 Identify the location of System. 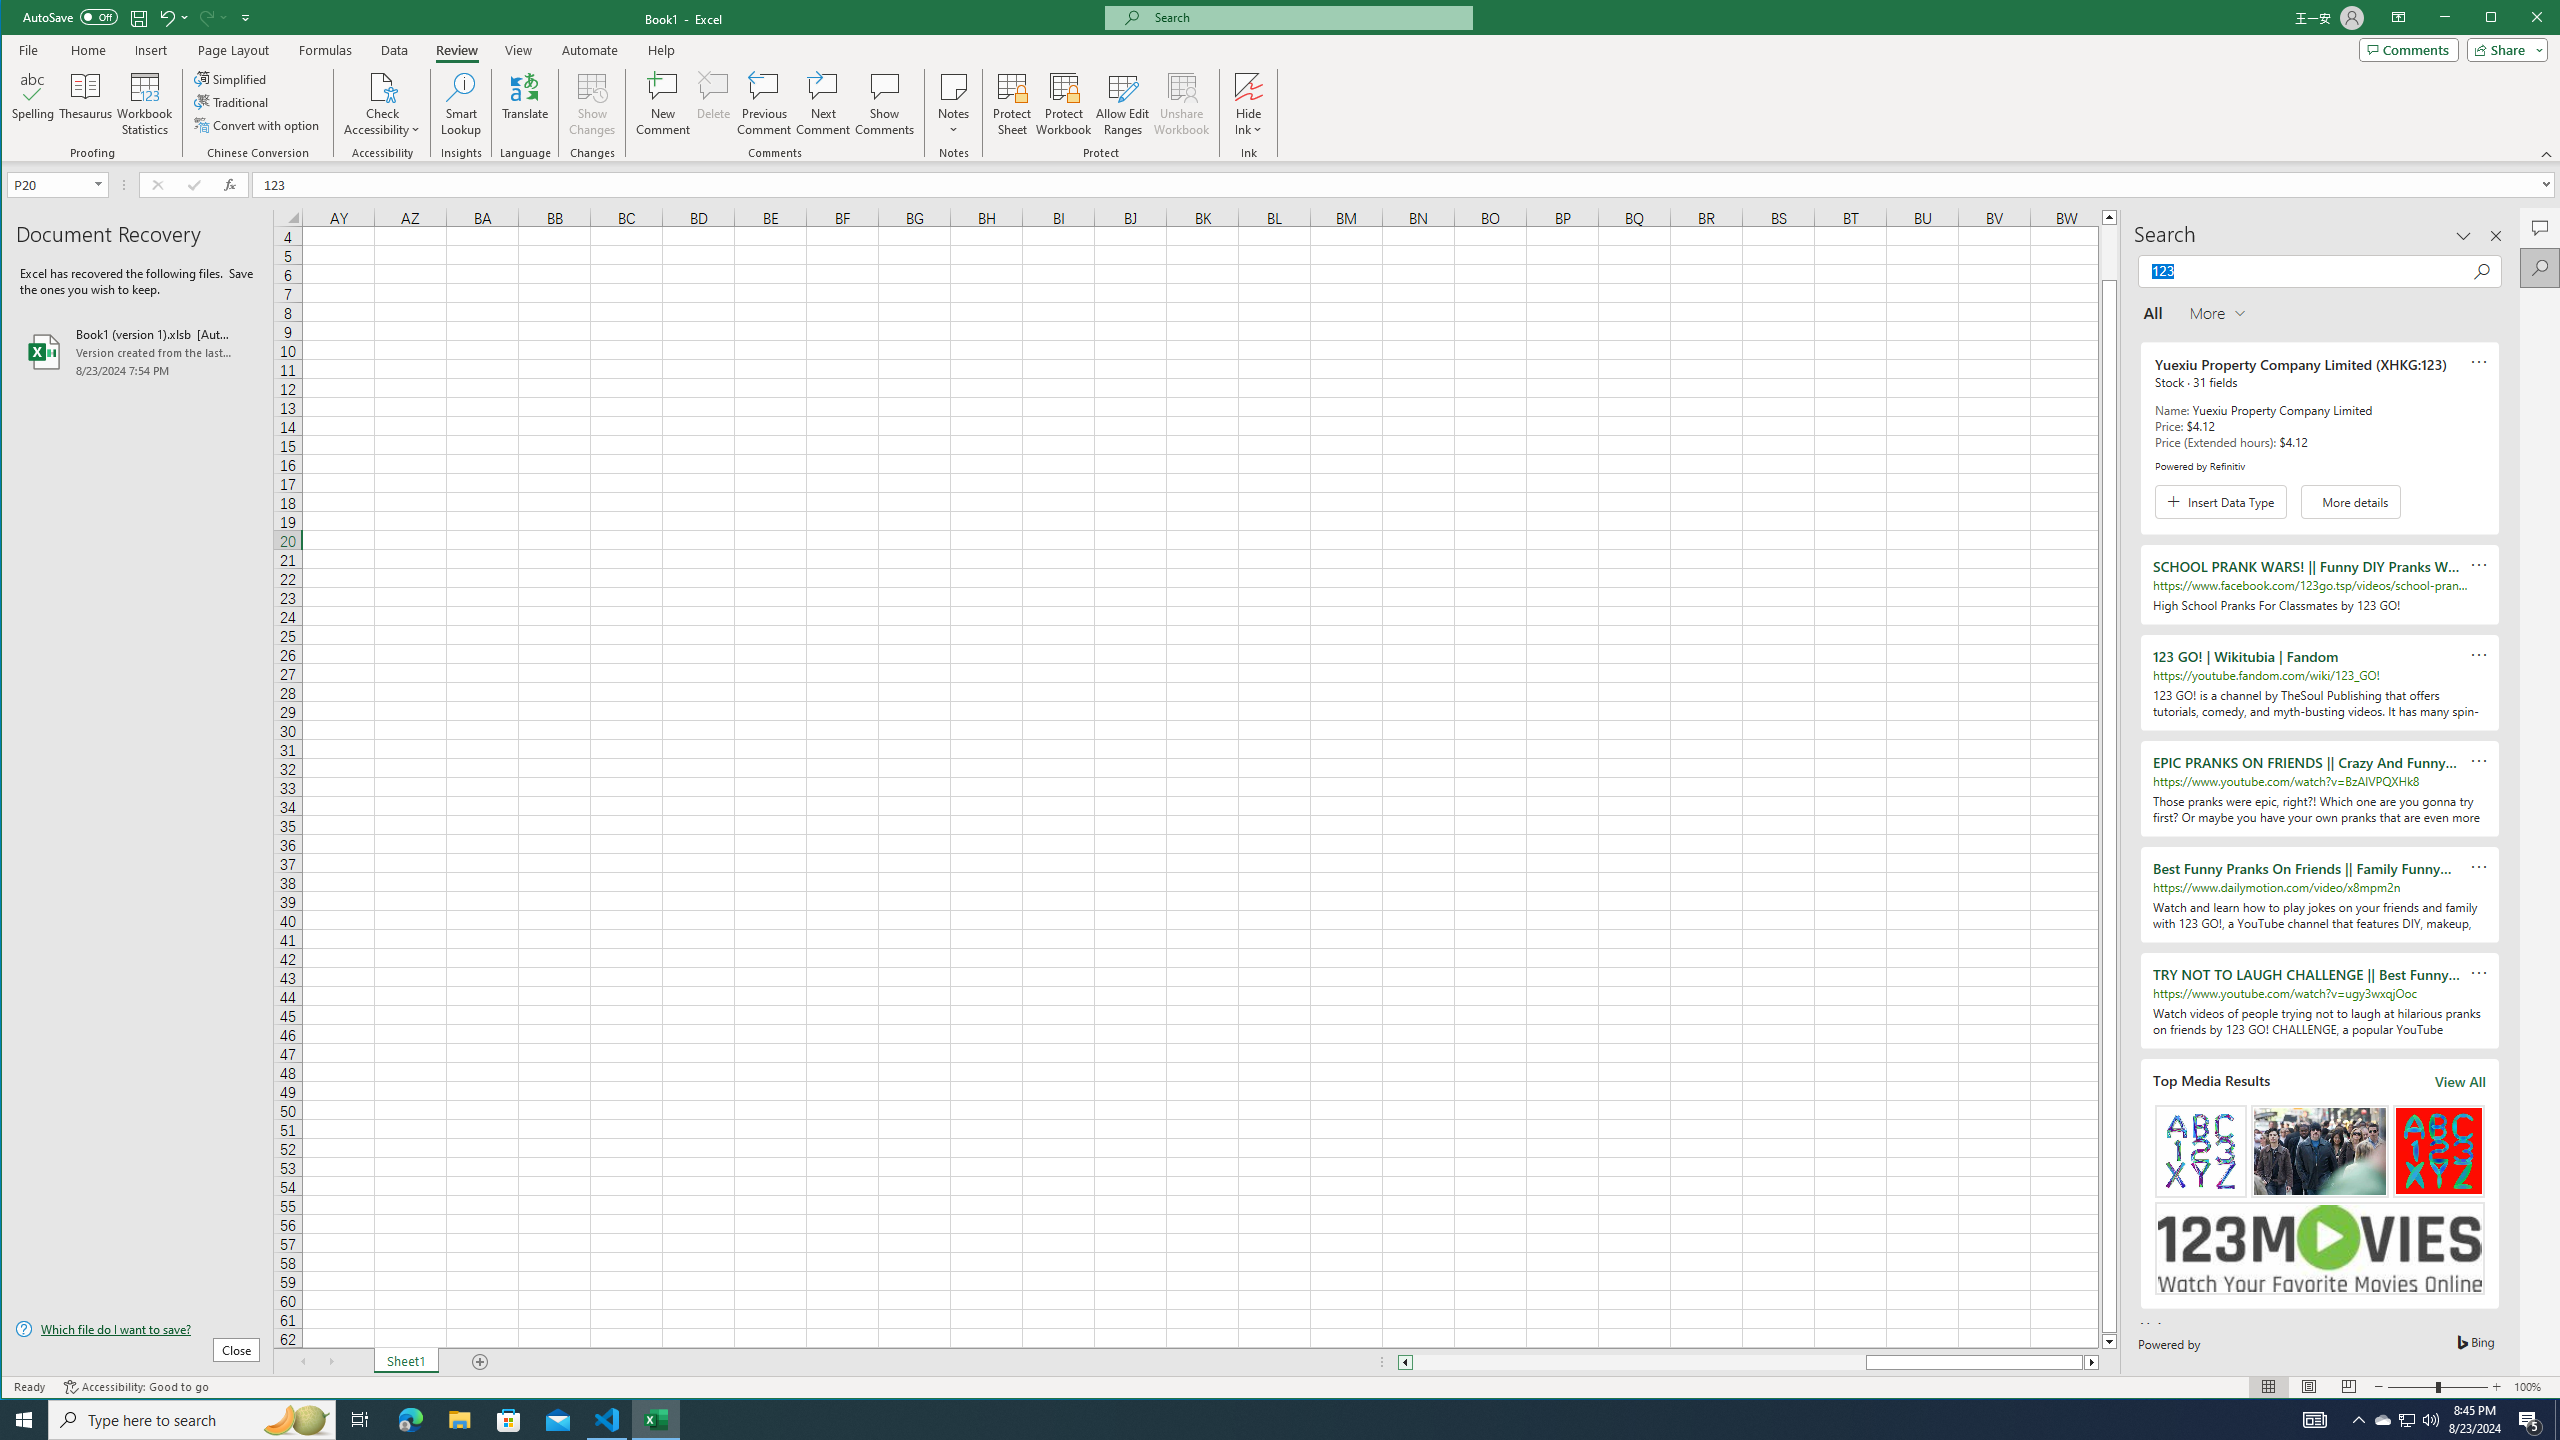
(20, 19).